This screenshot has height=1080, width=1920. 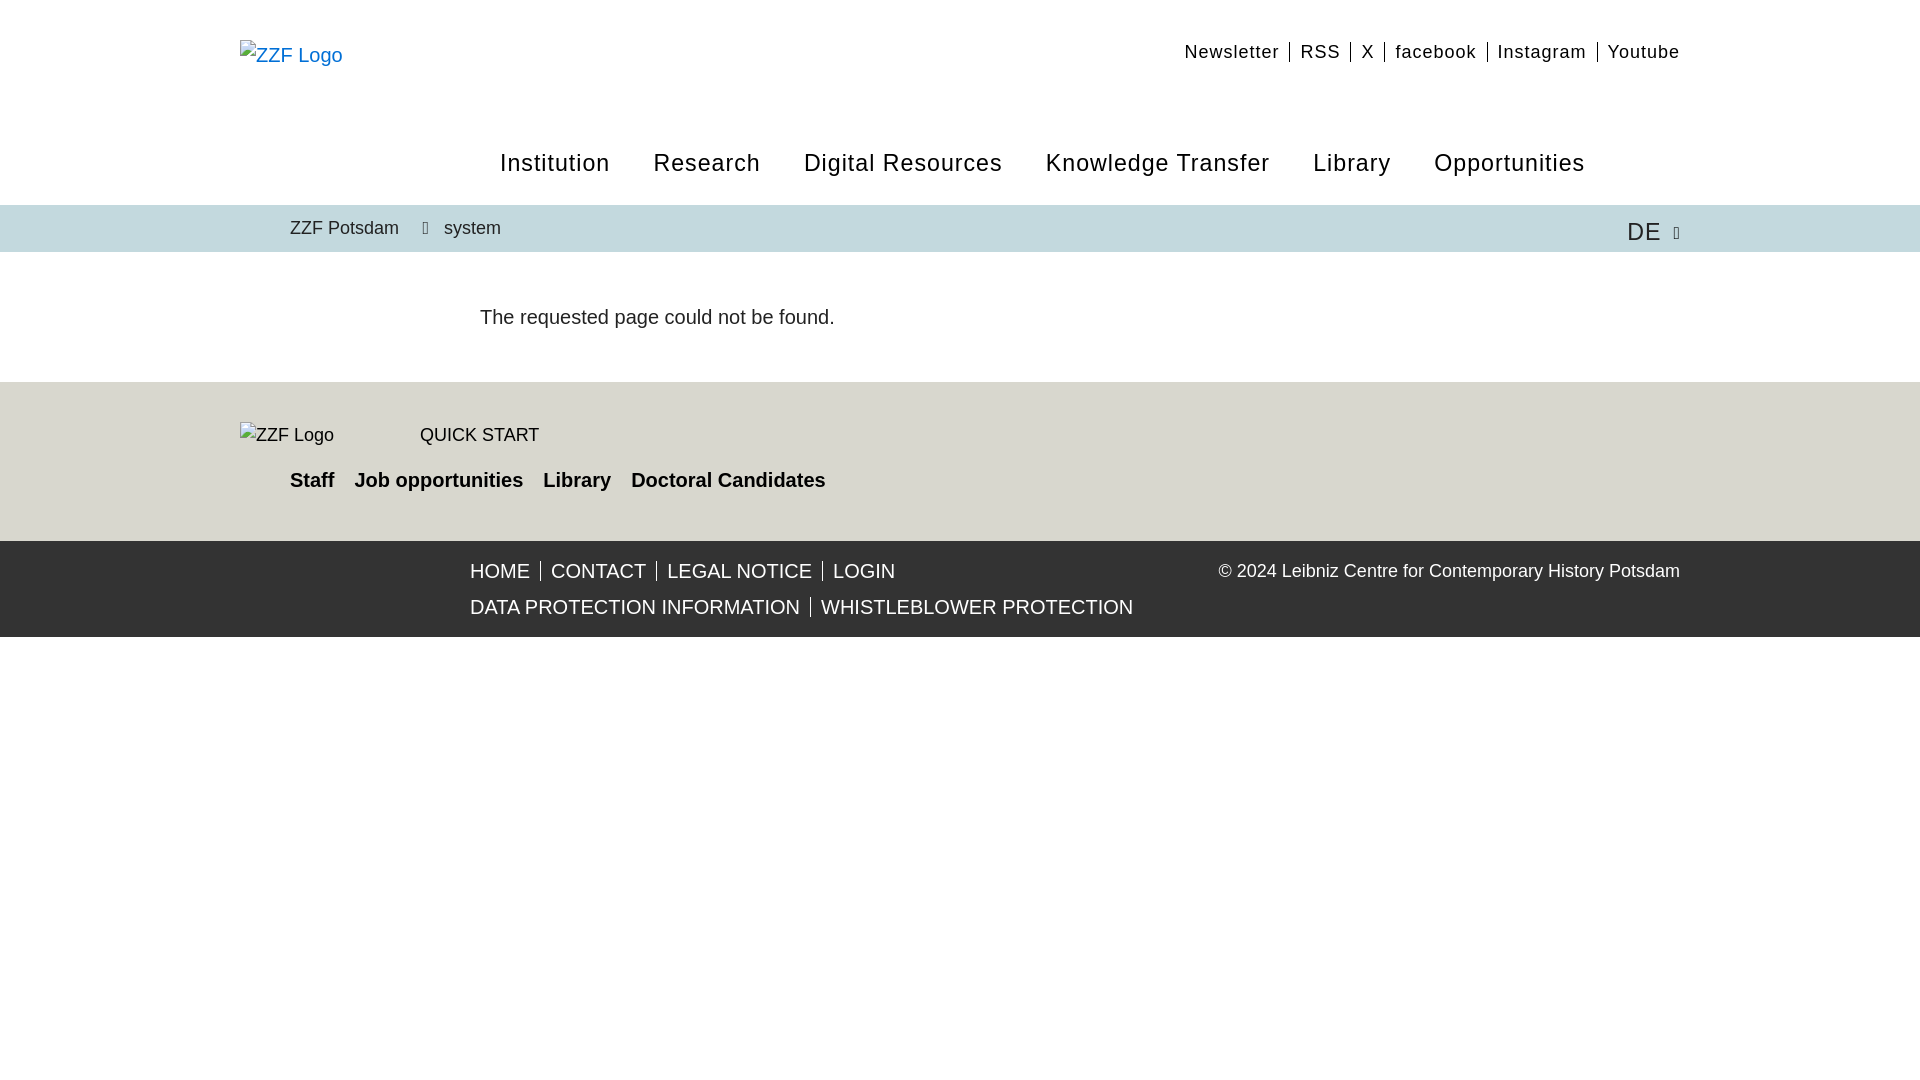 What do you see at coordinates (1231, 52) in the screenshot?
I see `Newsletter` at bounding box center [1231, 52].